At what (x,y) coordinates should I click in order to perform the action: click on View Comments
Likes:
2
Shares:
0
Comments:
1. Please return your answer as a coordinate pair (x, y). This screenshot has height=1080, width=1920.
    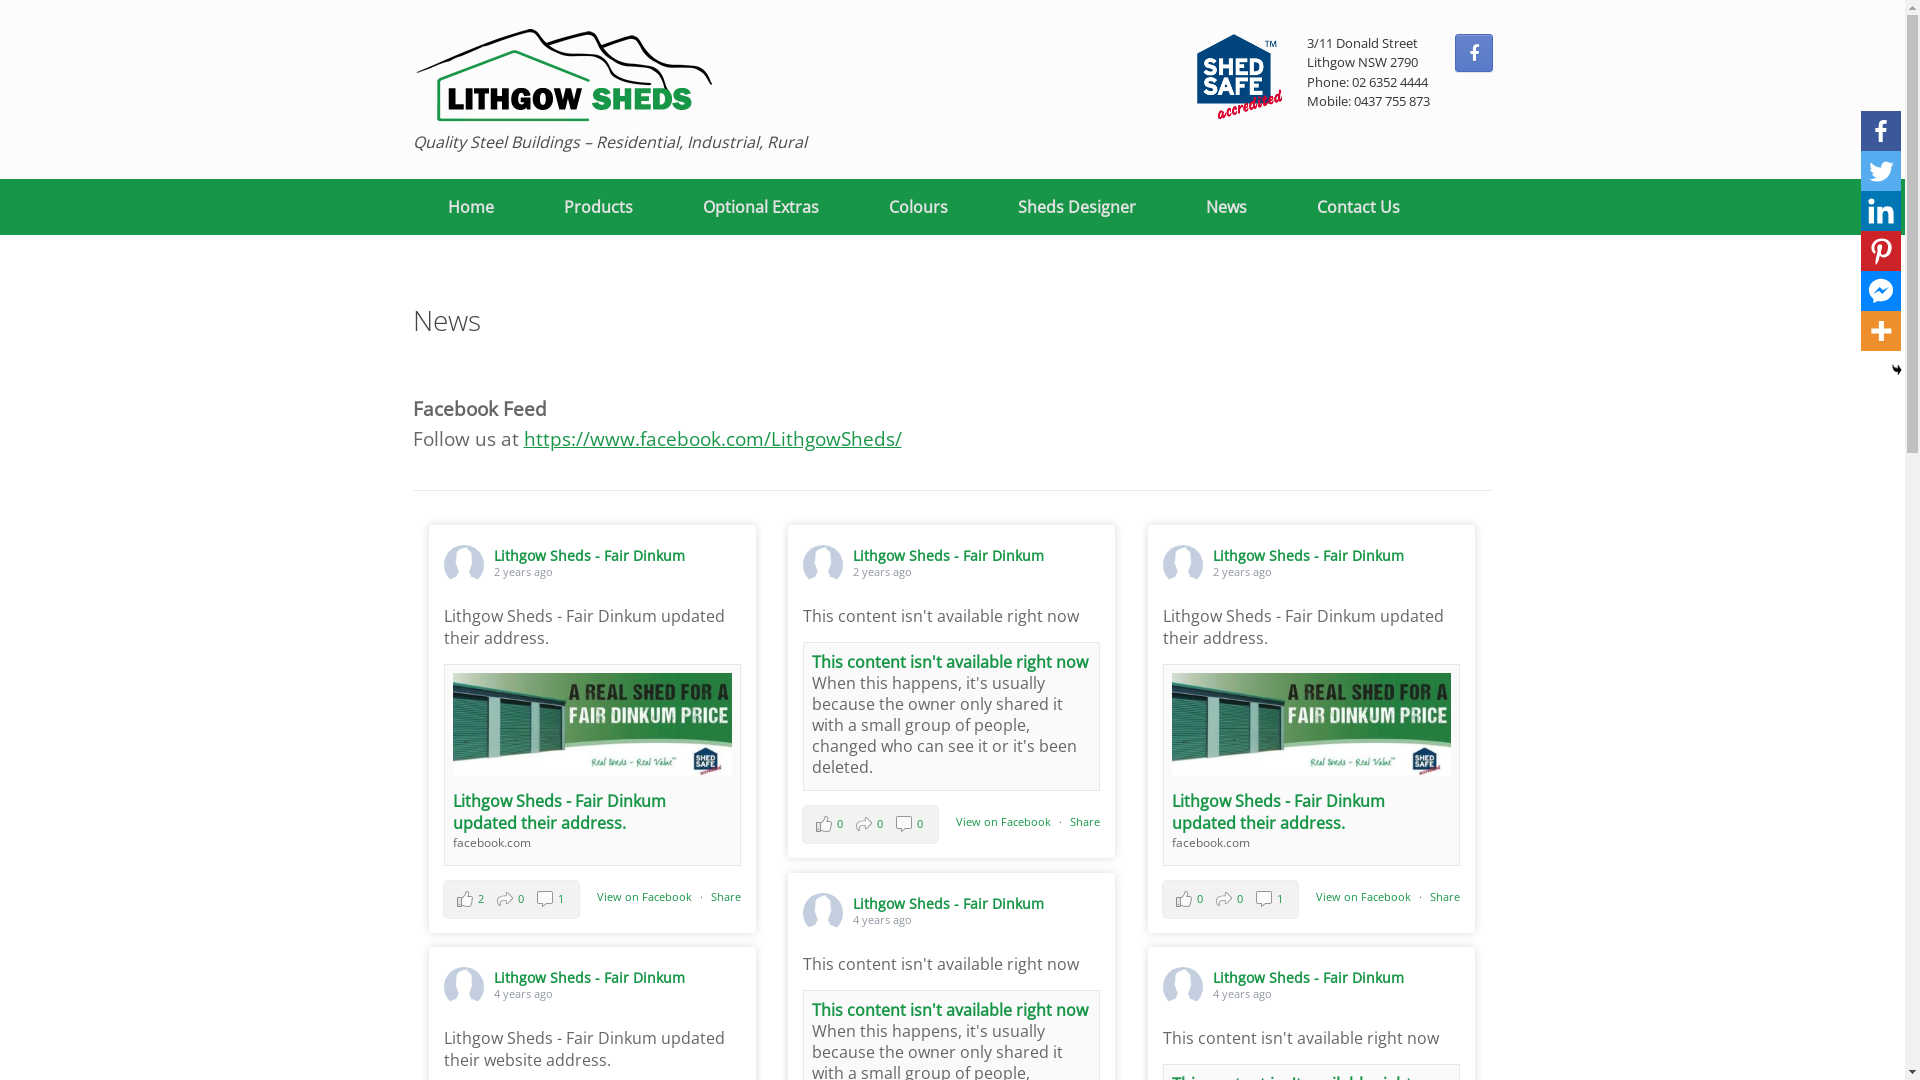
    Looking at the image, I should click on (512, 898).